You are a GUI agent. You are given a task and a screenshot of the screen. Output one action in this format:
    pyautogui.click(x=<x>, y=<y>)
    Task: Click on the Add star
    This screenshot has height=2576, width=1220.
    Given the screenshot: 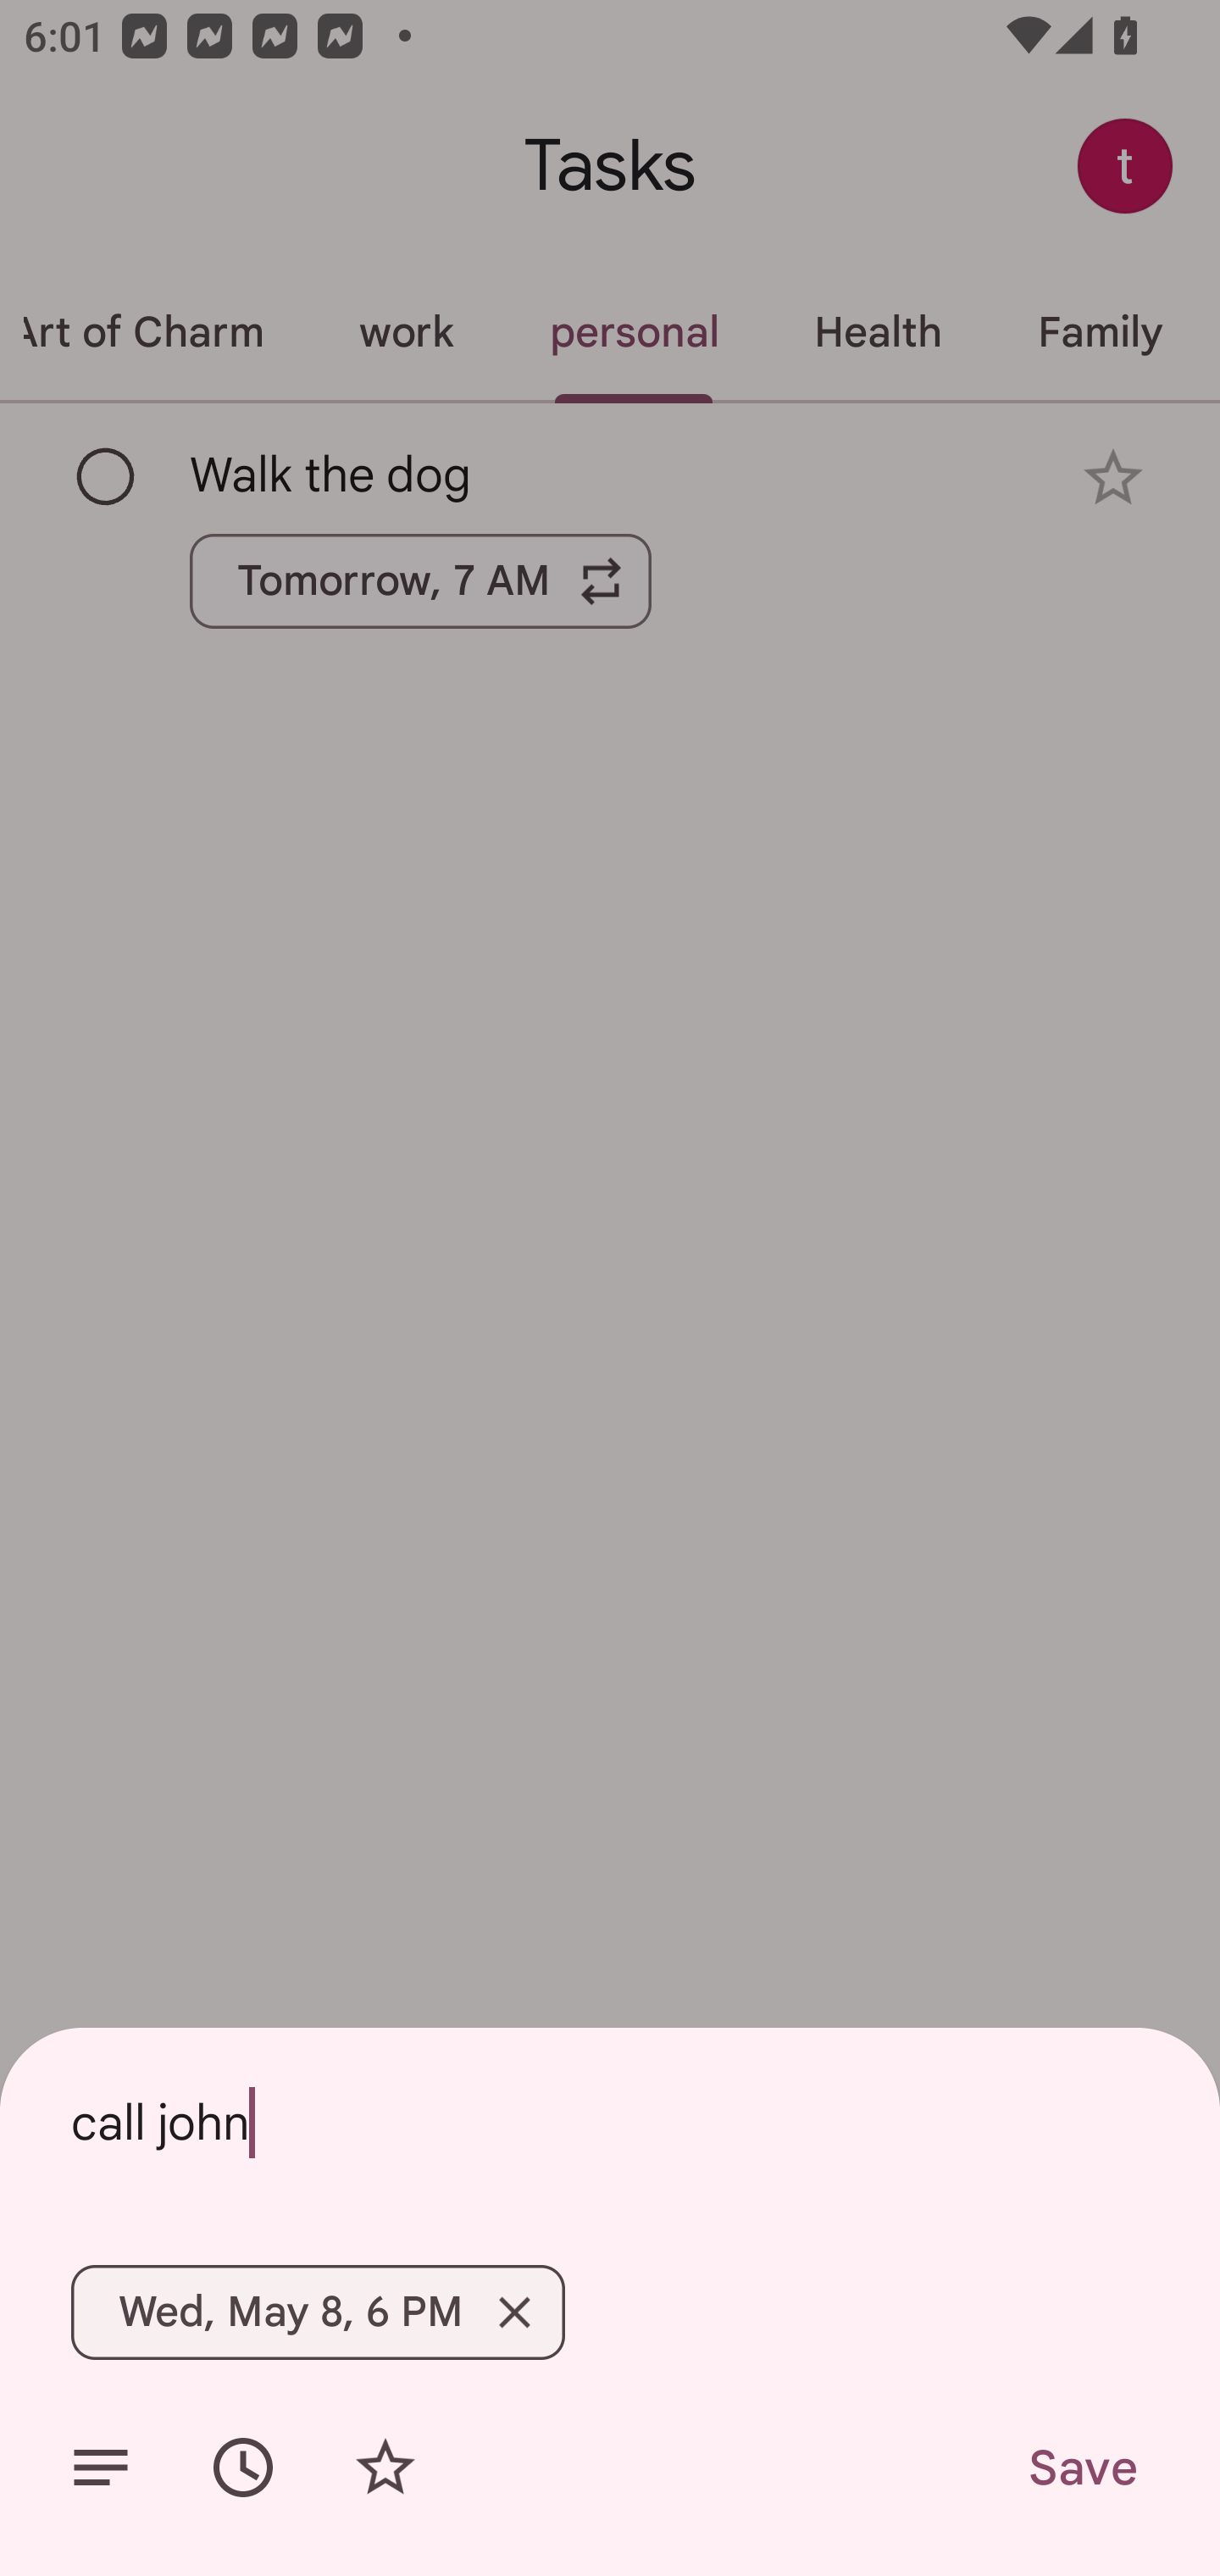 What is the action you would take?
    pyautogui.click(x=385, y=2468)
    